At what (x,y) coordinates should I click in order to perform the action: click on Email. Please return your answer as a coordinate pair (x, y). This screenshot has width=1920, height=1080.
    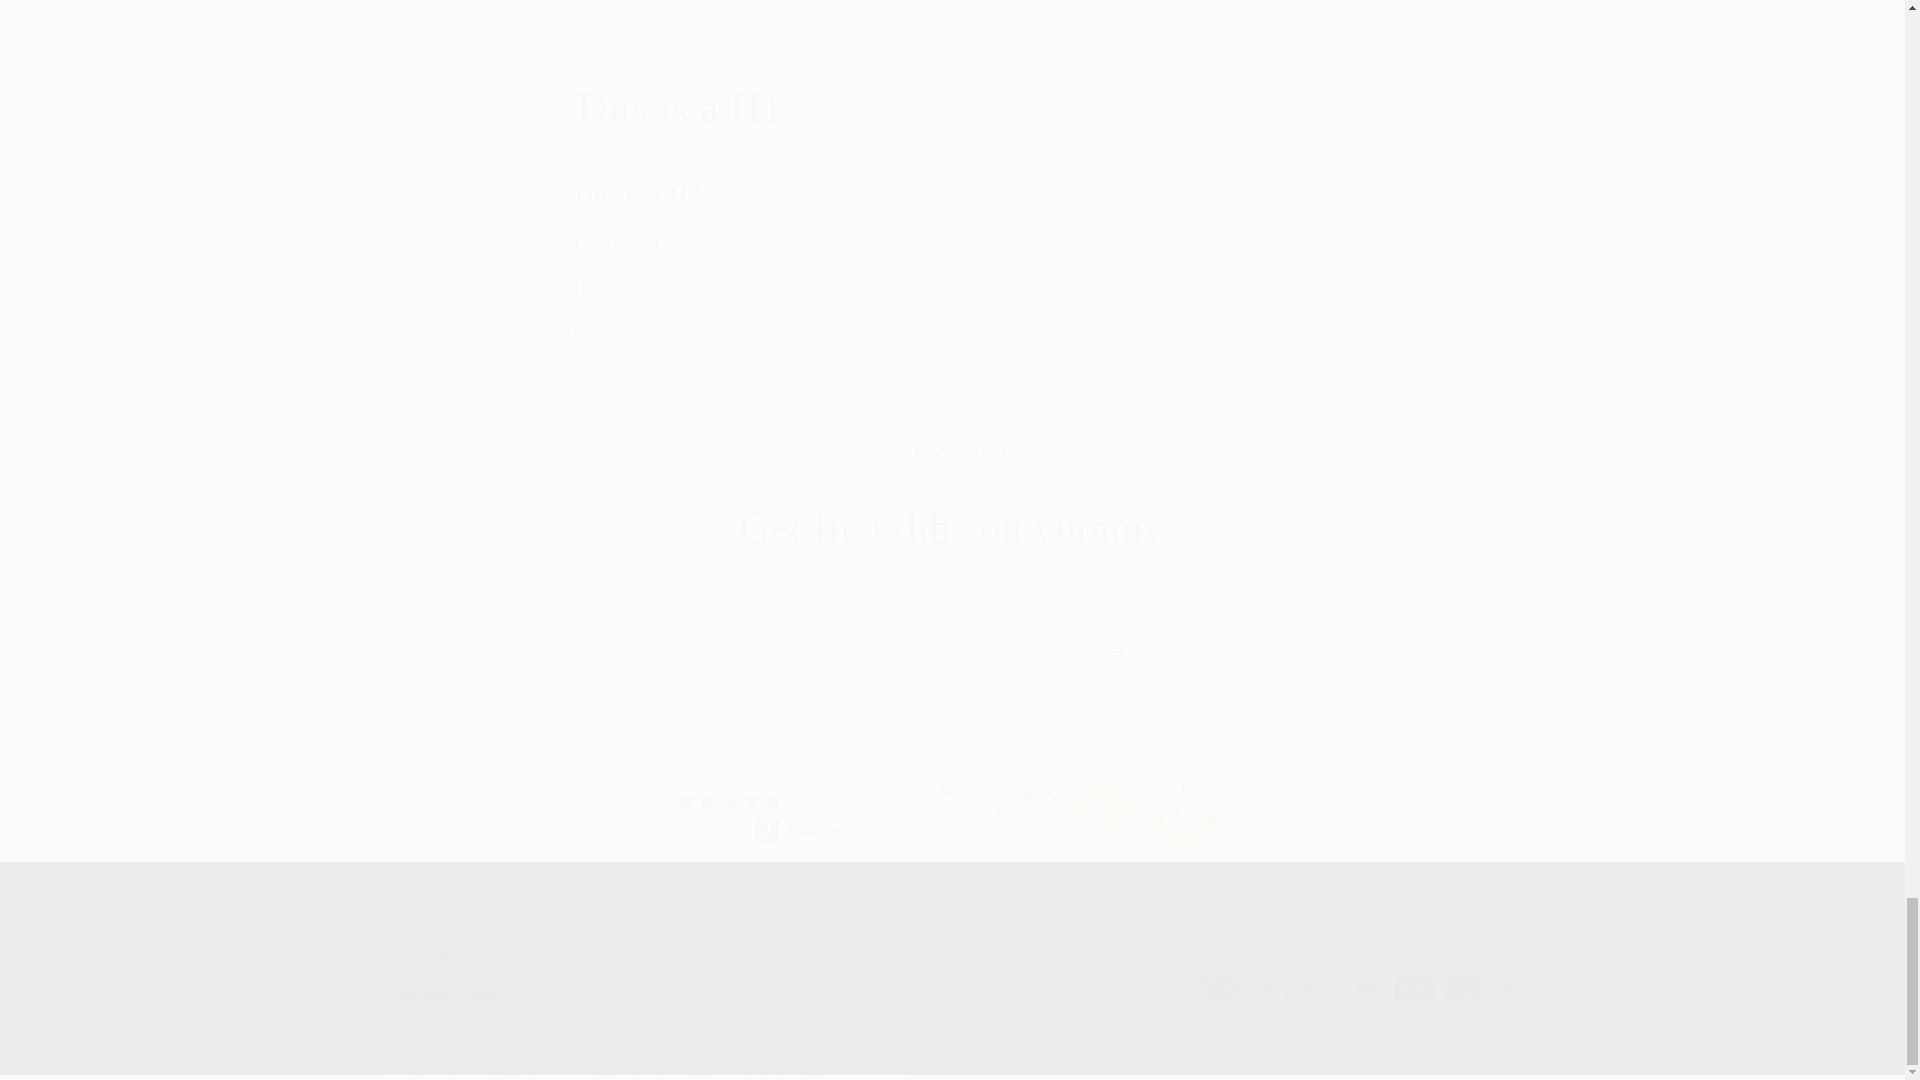
    Looking at the image, I should click on (952, 528).